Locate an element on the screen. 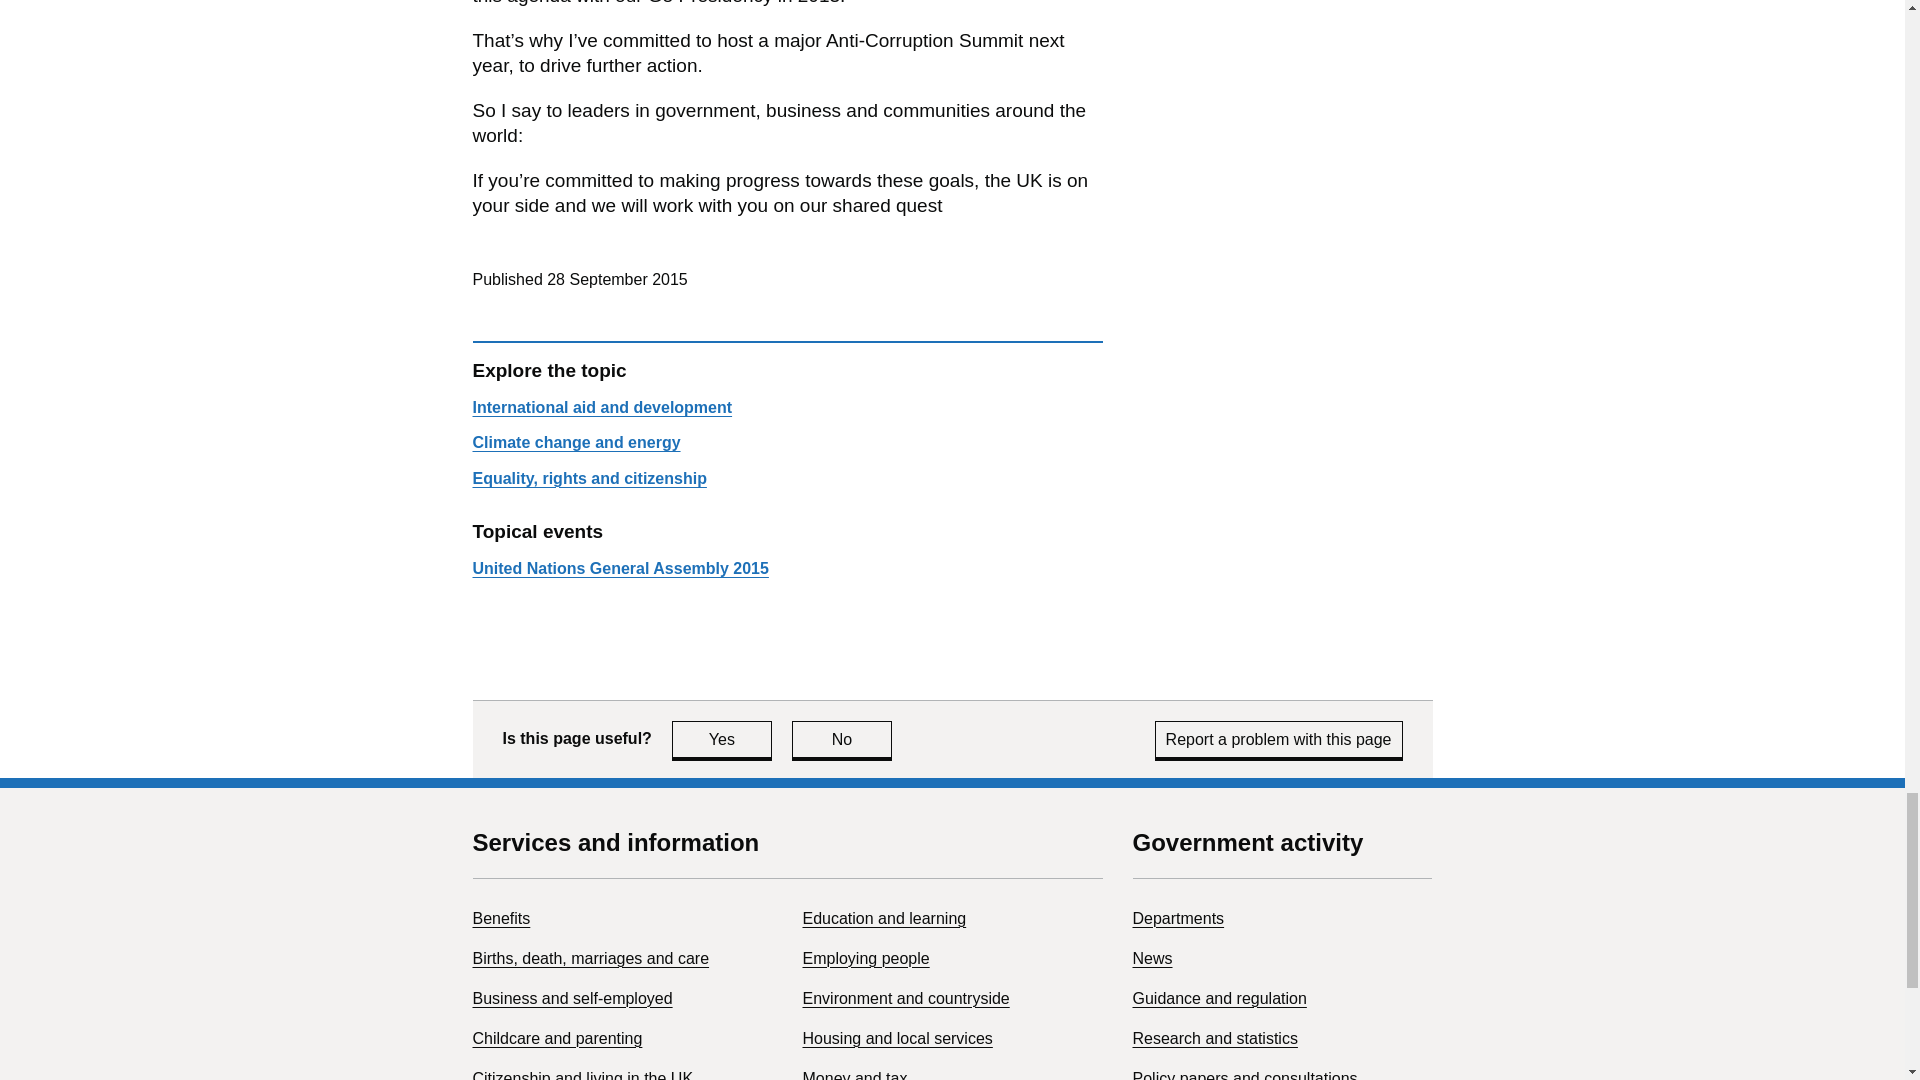 The image size is (1920, 1080). Births, death, marriages and care is located at coordinates (590, 958).